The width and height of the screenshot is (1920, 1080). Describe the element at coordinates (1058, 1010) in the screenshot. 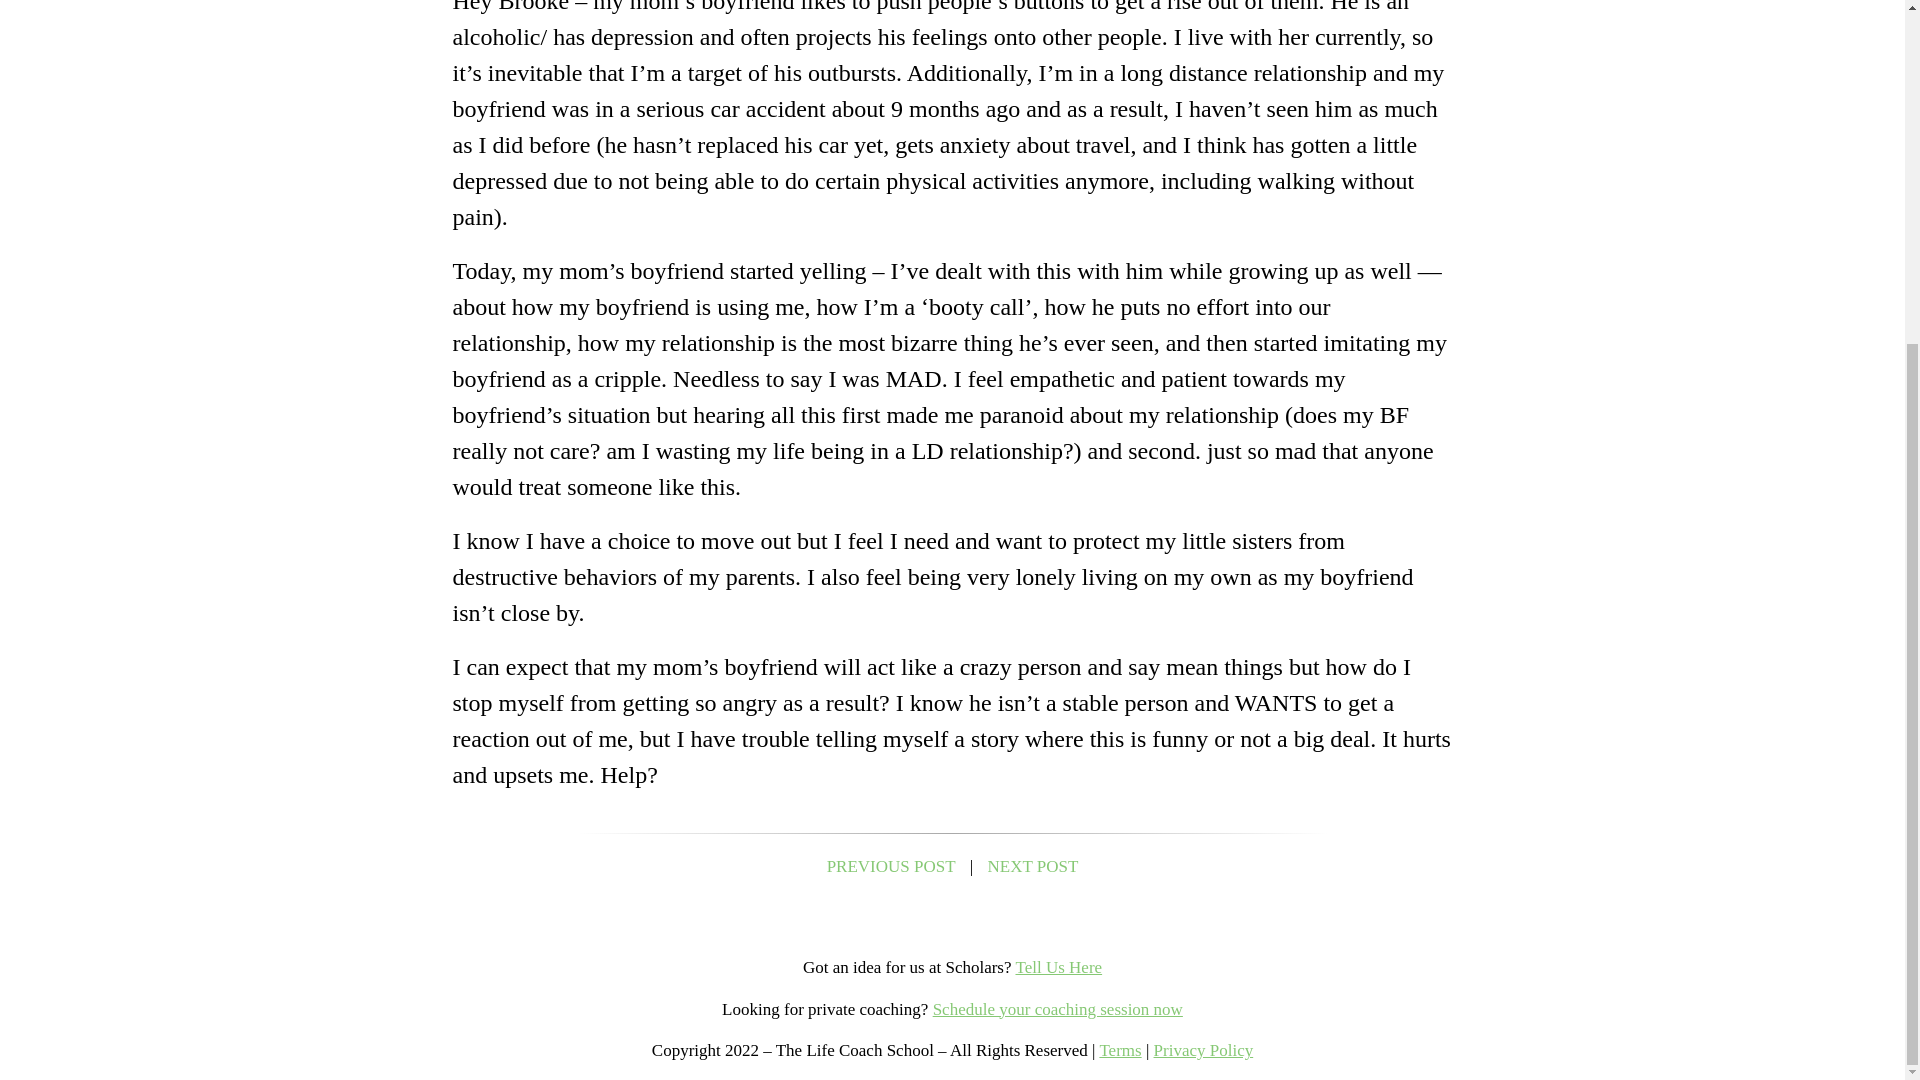

I see `Schedule your coaching session now` at that location.